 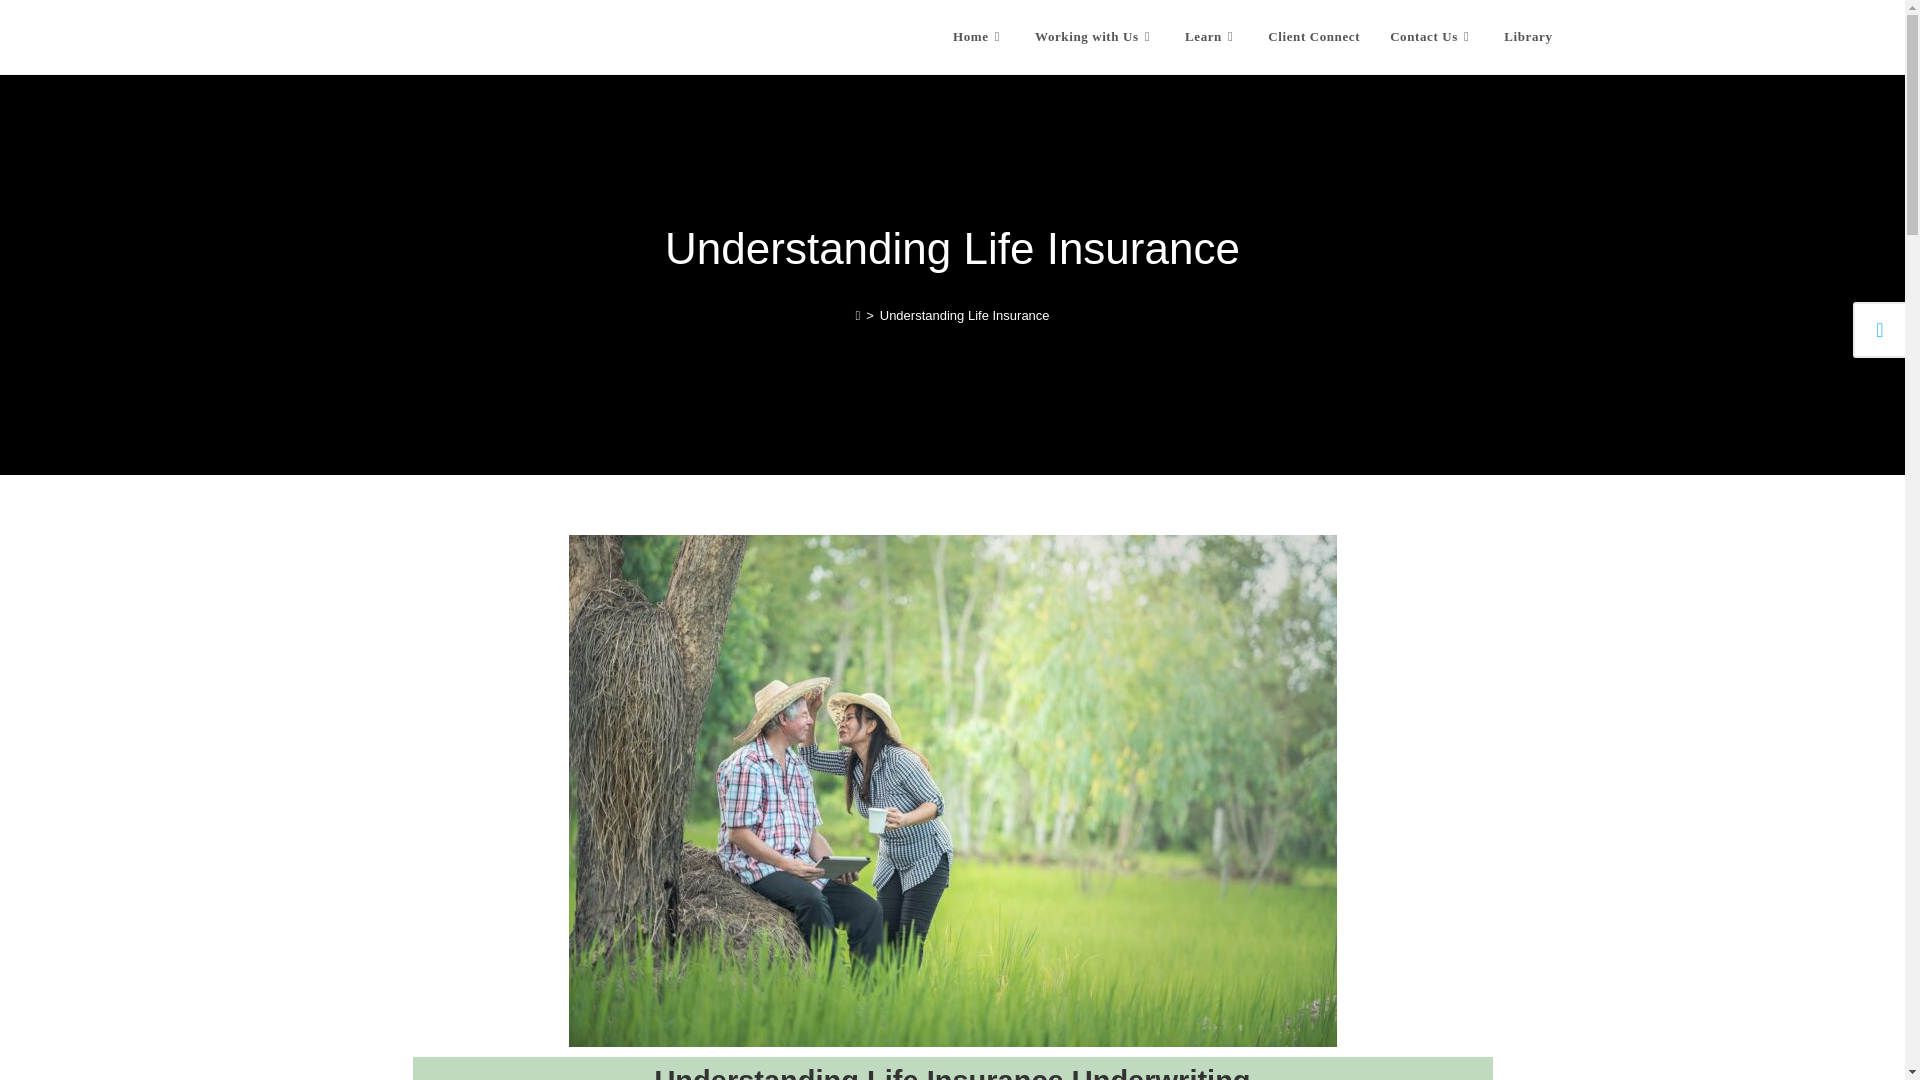 What do you see at coordinates (1211, 37) in the screenshot?
I see `Learn` at bounding box center [1211, 37].